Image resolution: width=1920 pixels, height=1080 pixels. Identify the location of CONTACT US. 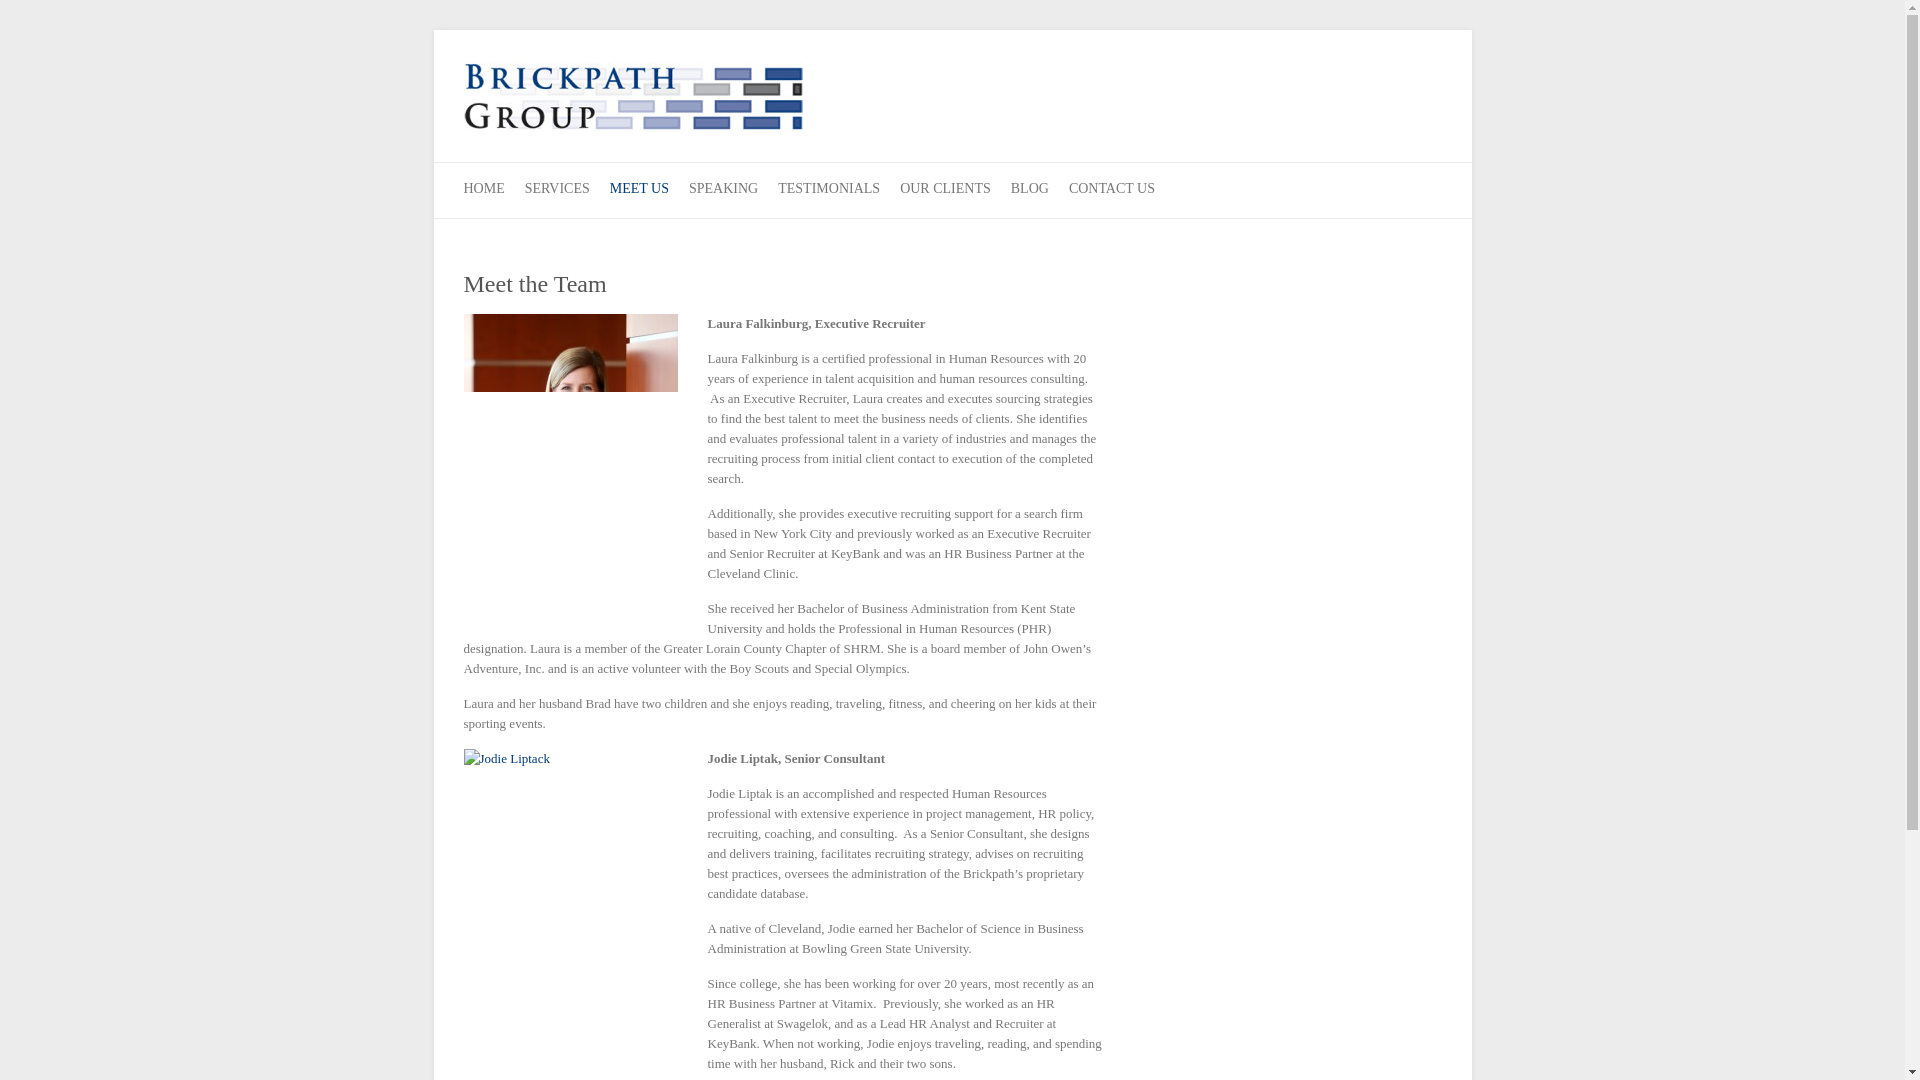
(1112, 190).